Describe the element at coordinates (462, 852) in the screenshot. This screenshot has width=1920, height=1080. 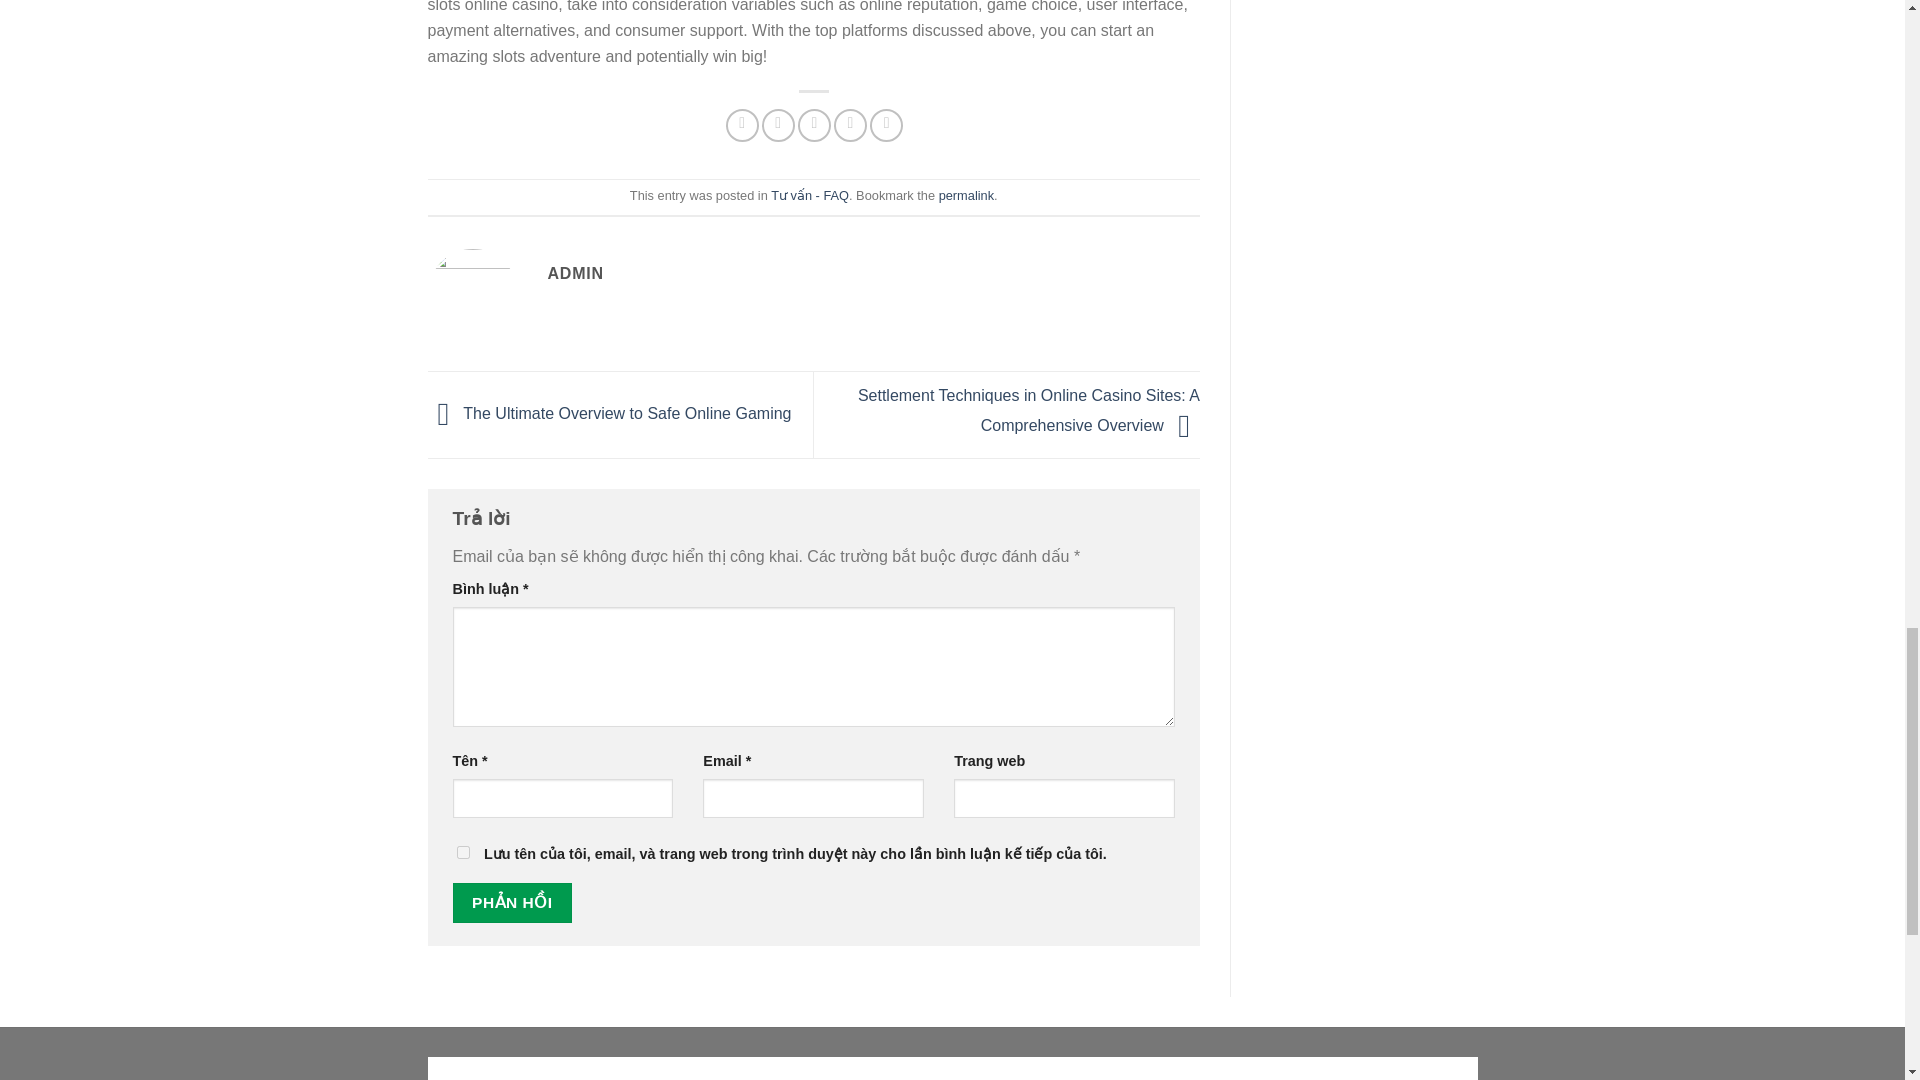
I see `yes` at that location.